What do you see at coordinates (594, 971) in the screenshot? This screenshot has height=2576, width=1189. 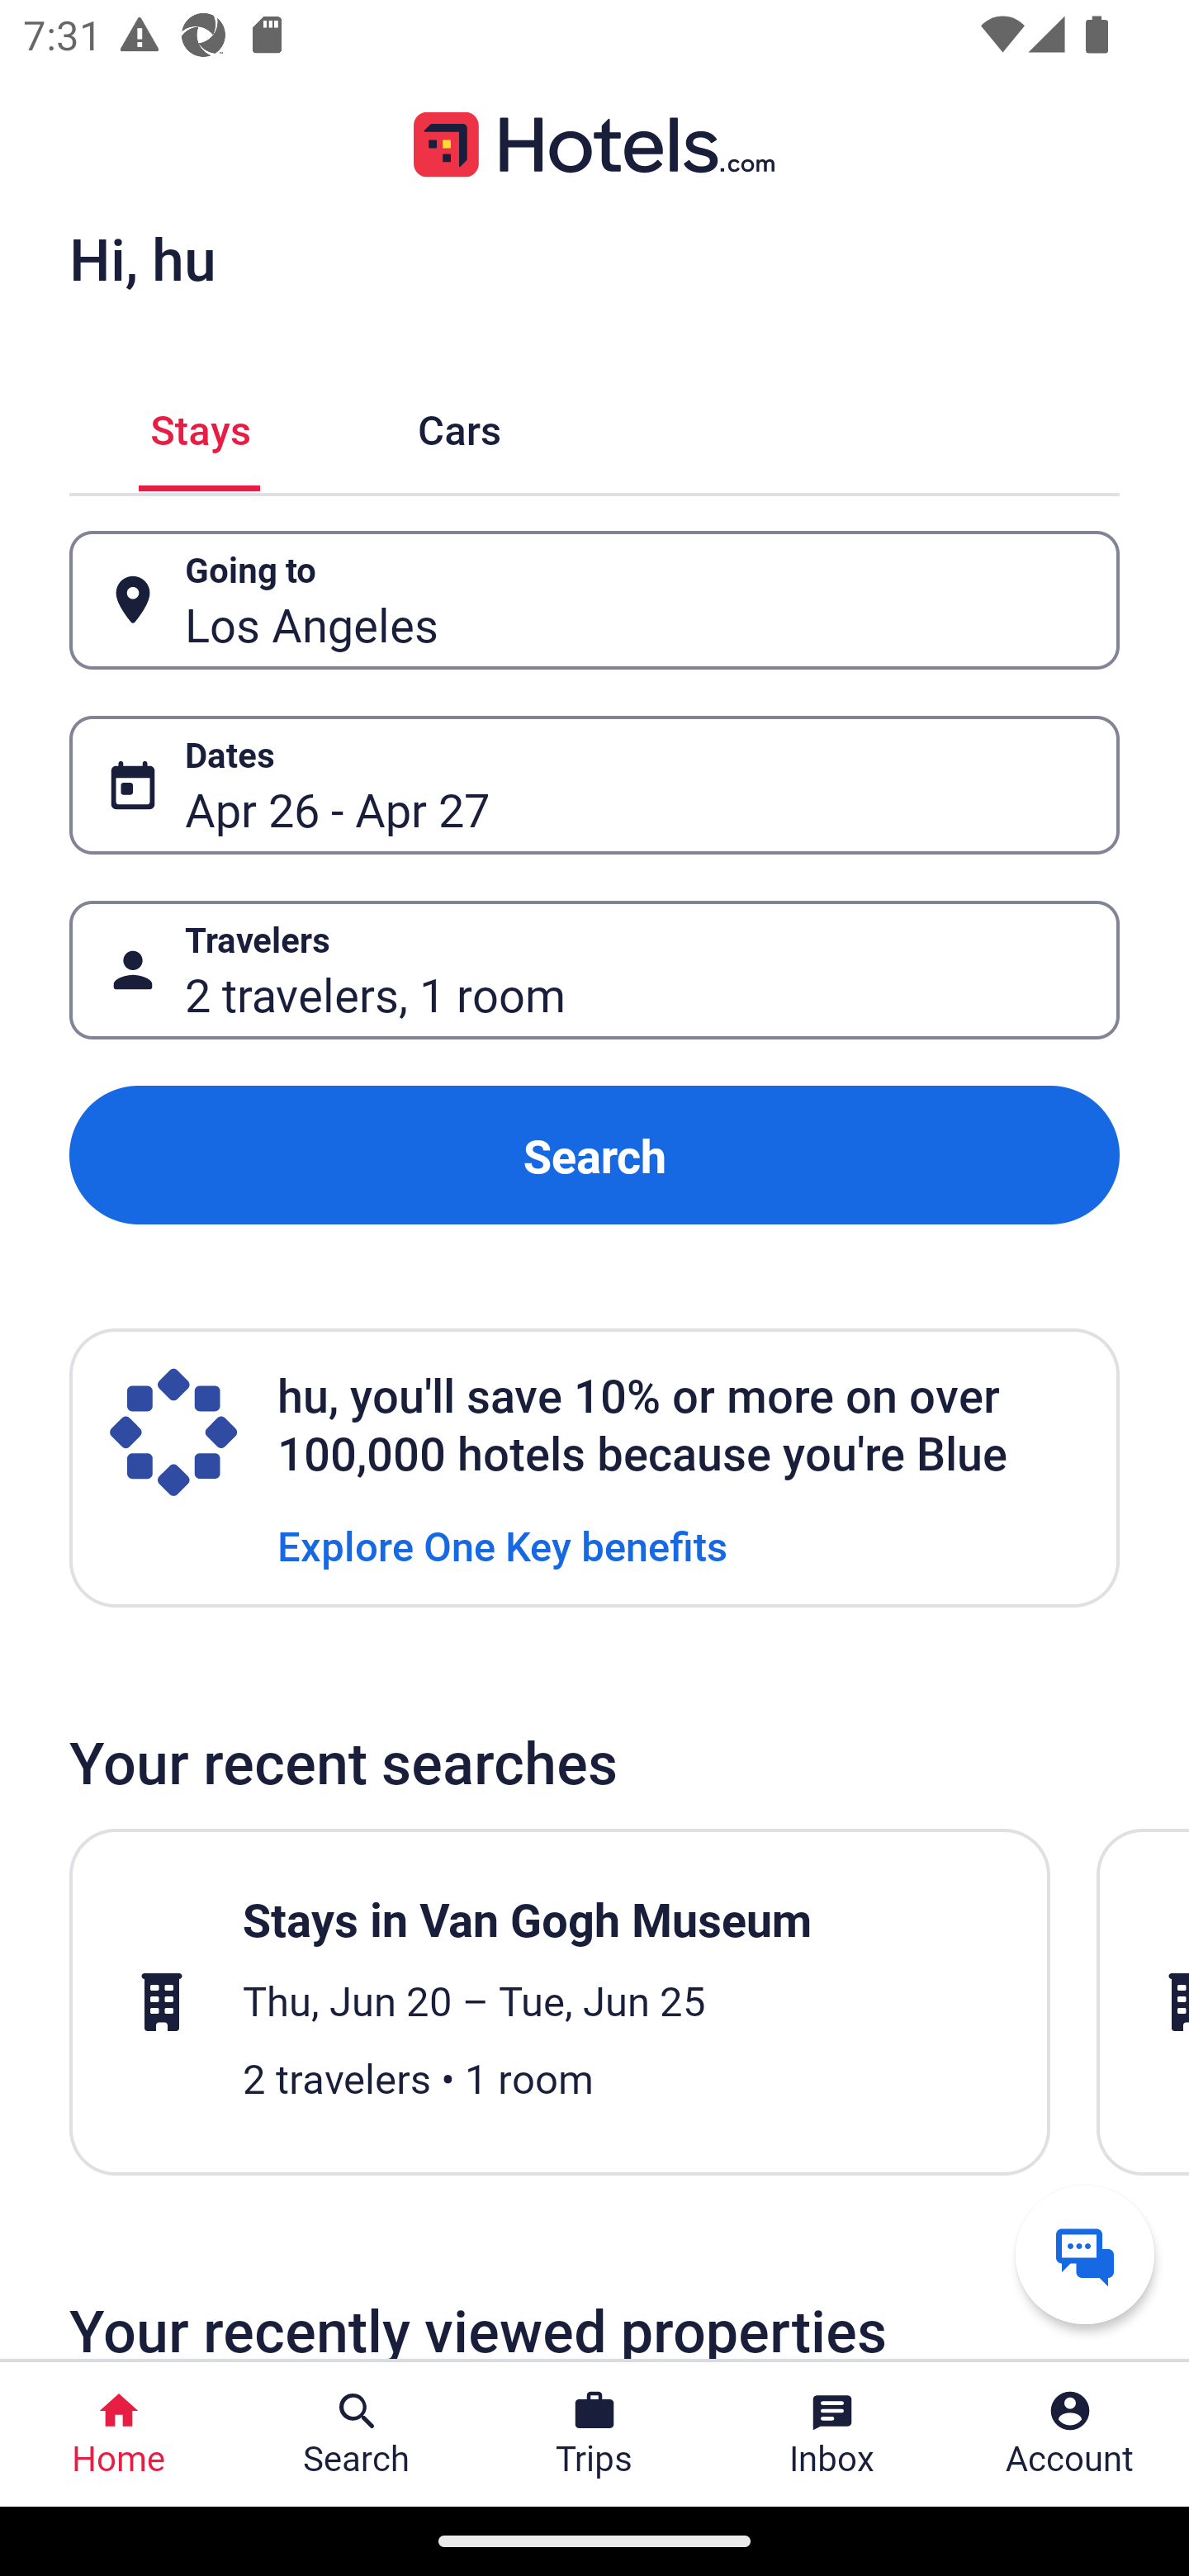 I see `Travelers Button 2 travelers, 1 room` at bounding box center [594, 971].